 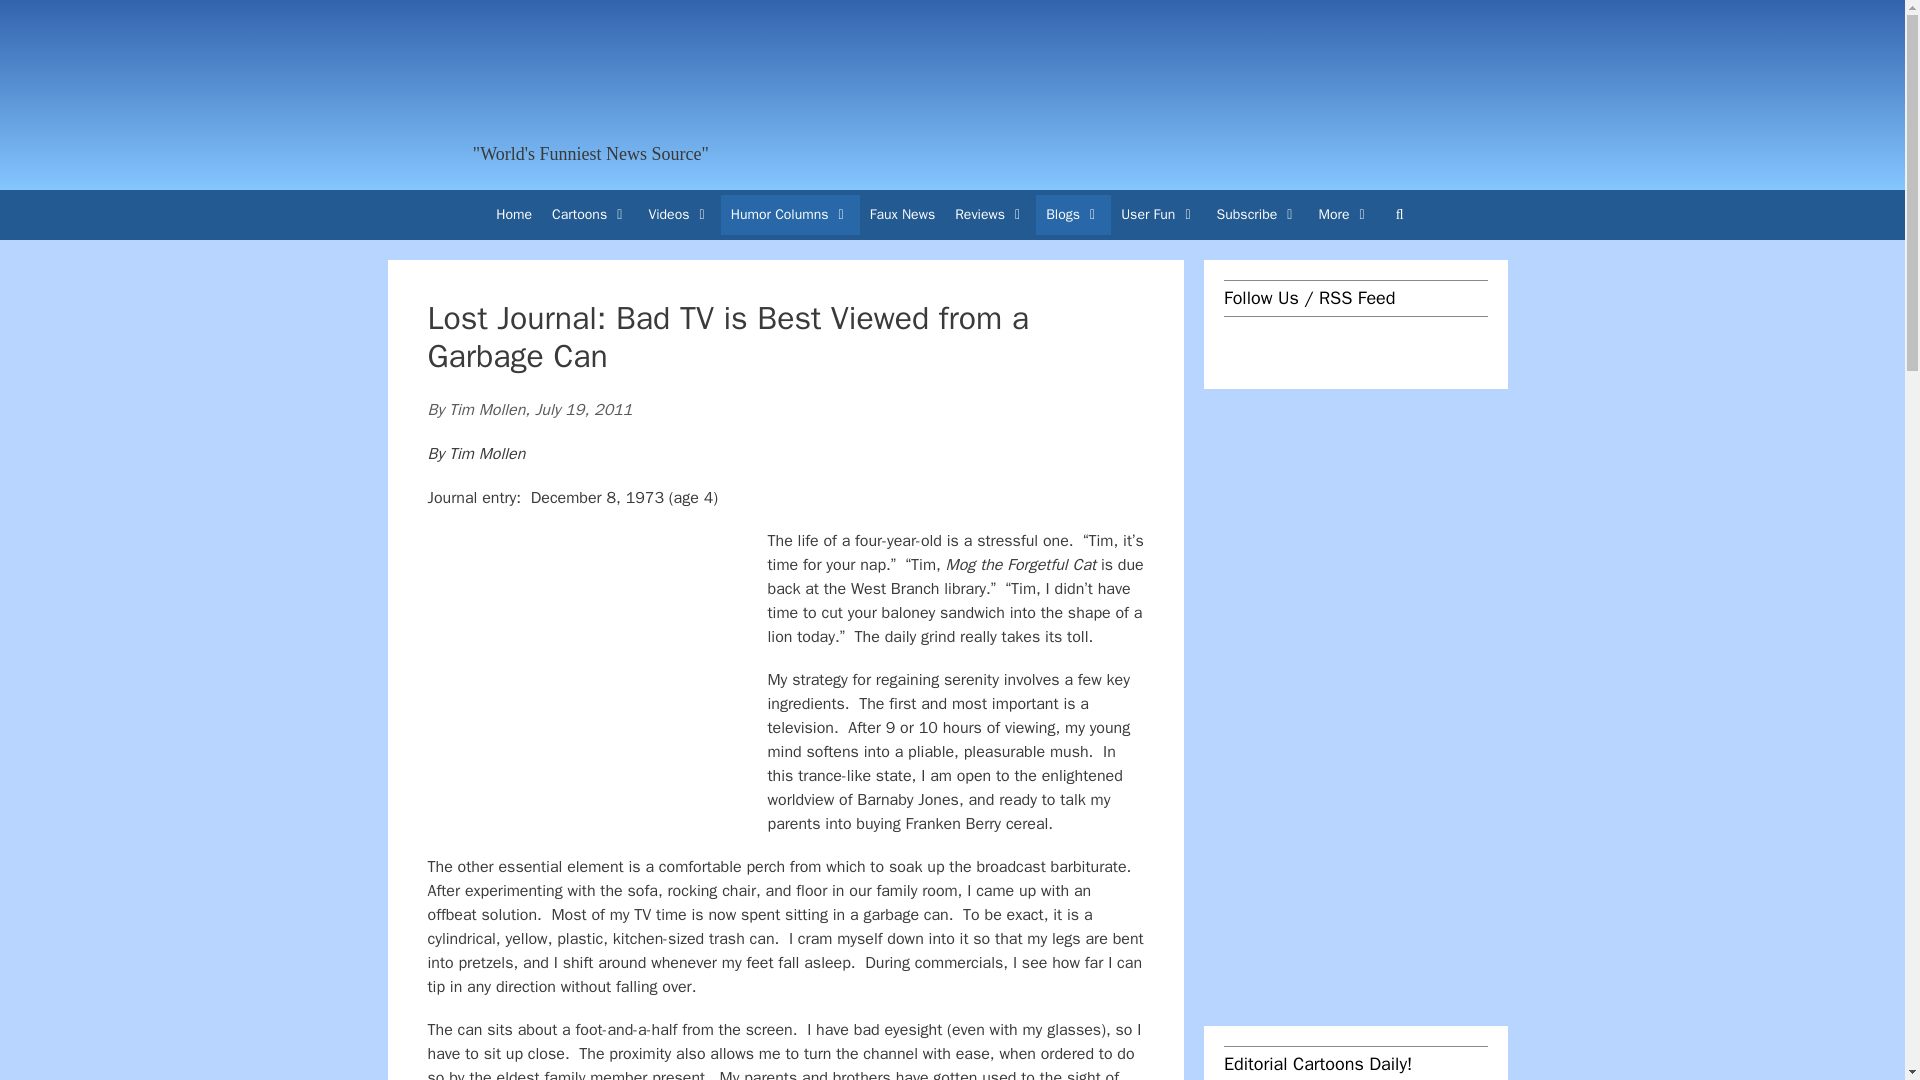 I want to click on Cartoons, so click(x=589, y=215).